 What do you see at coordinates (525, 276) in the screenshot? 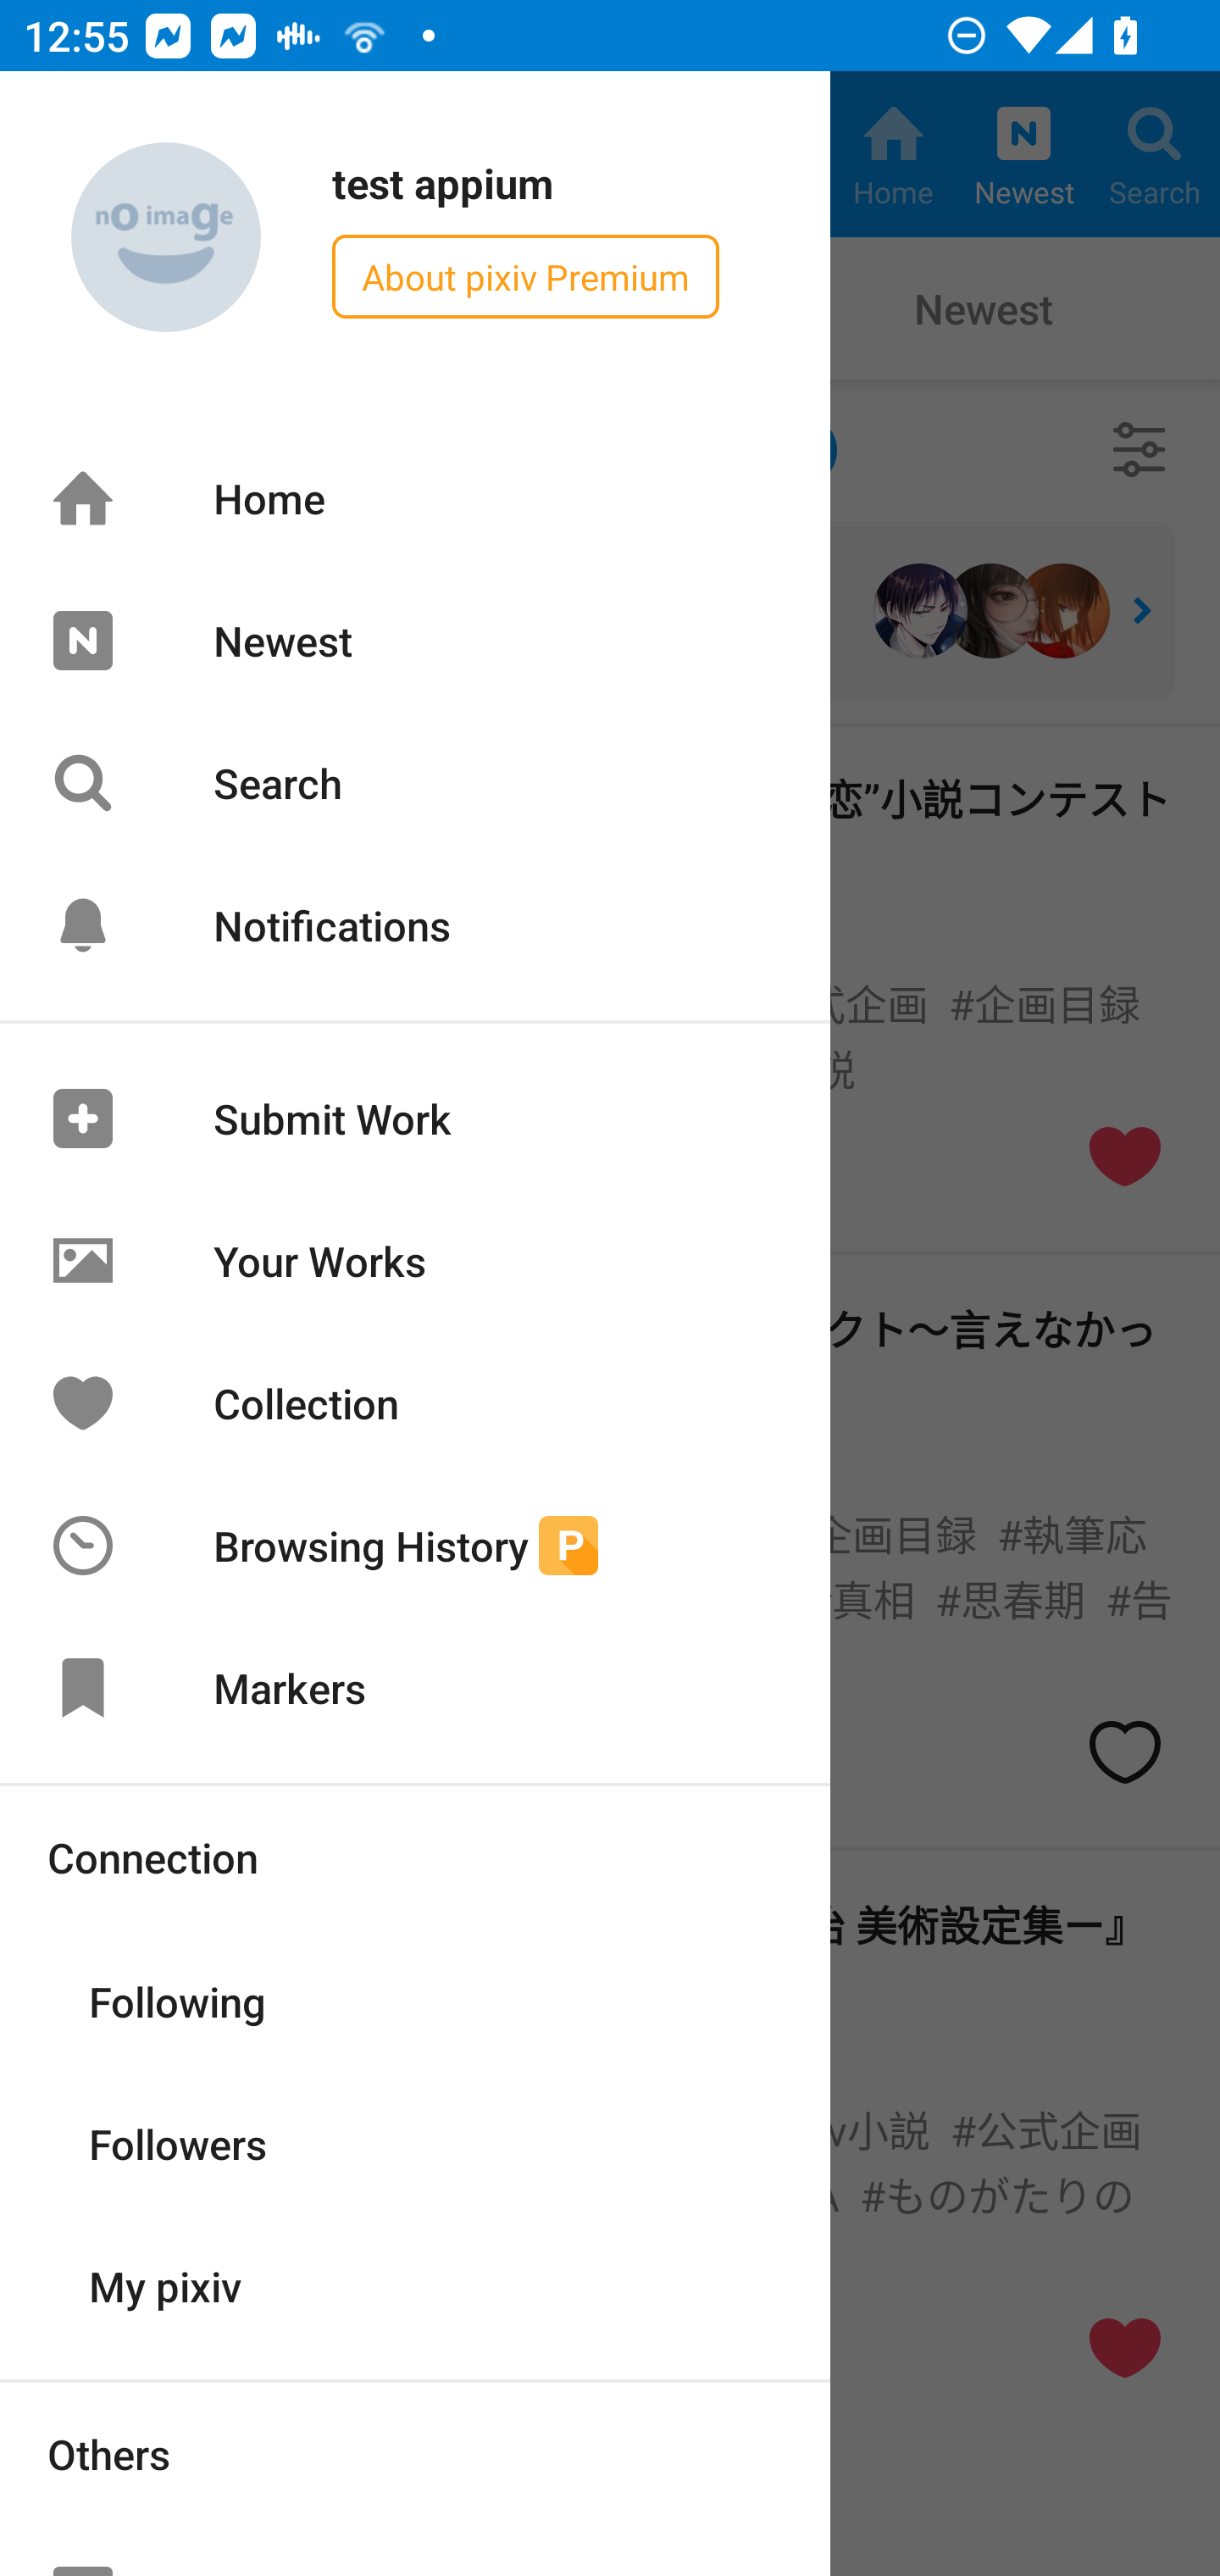
I see `About pixiv Premium` at bounding box center [525, 276].